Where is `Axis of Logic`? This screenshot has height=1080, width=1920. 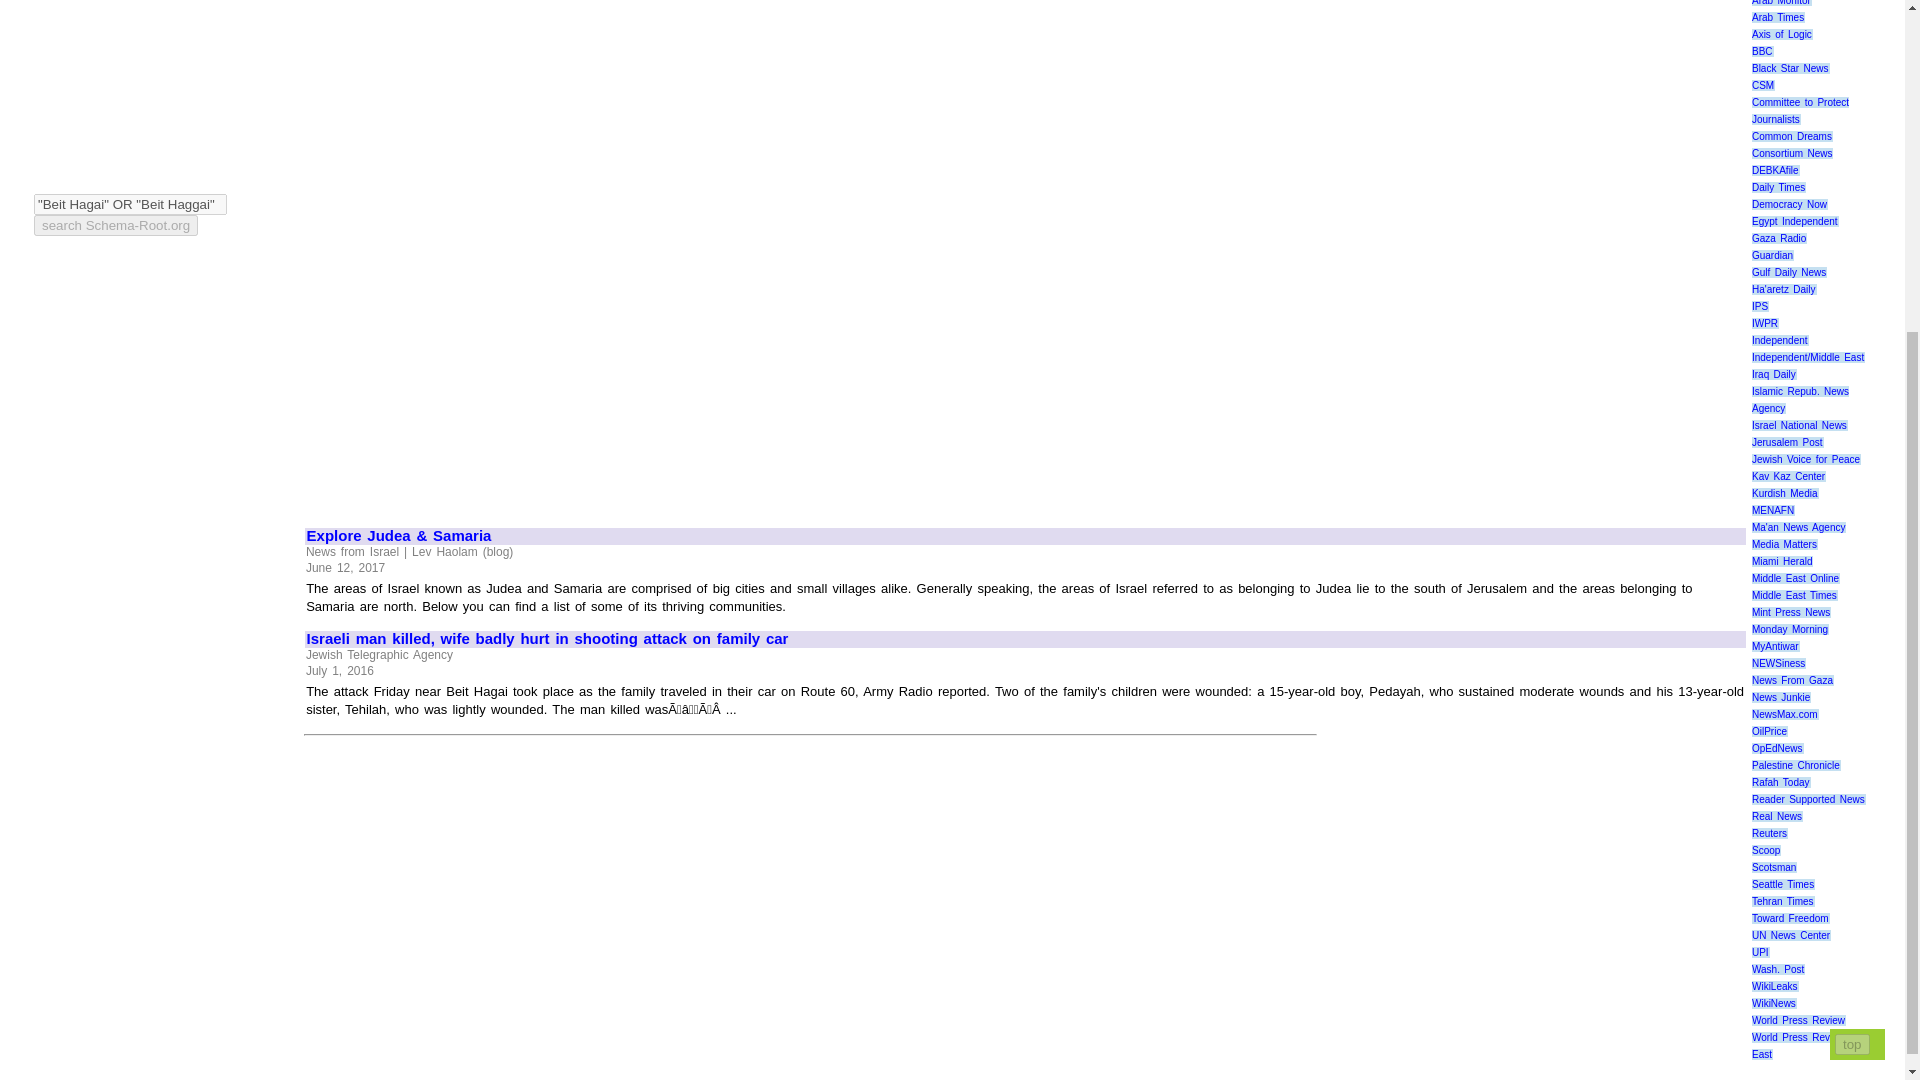
Axis of Logic is located at coordinates (1782, 34).